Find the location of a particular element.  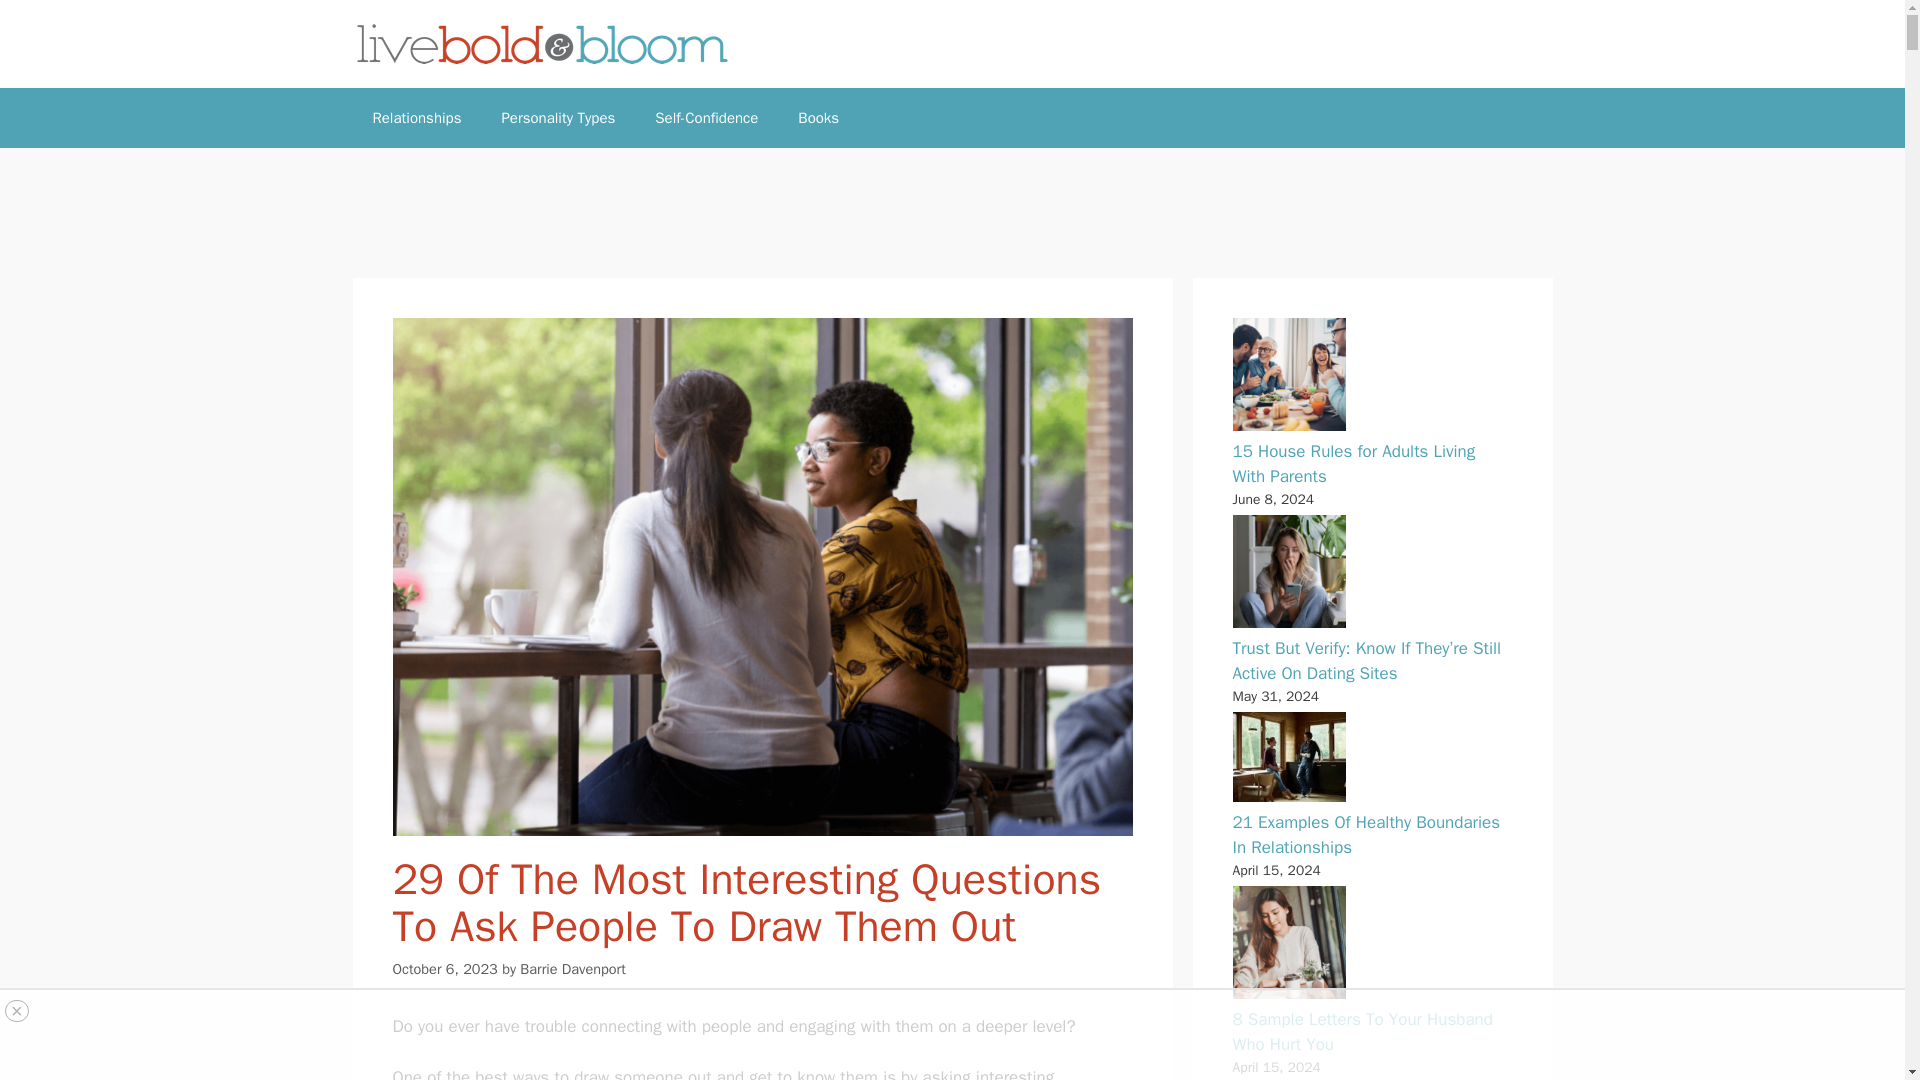

View all posts by Barrie Davenport is located at coordinates (572, 969).